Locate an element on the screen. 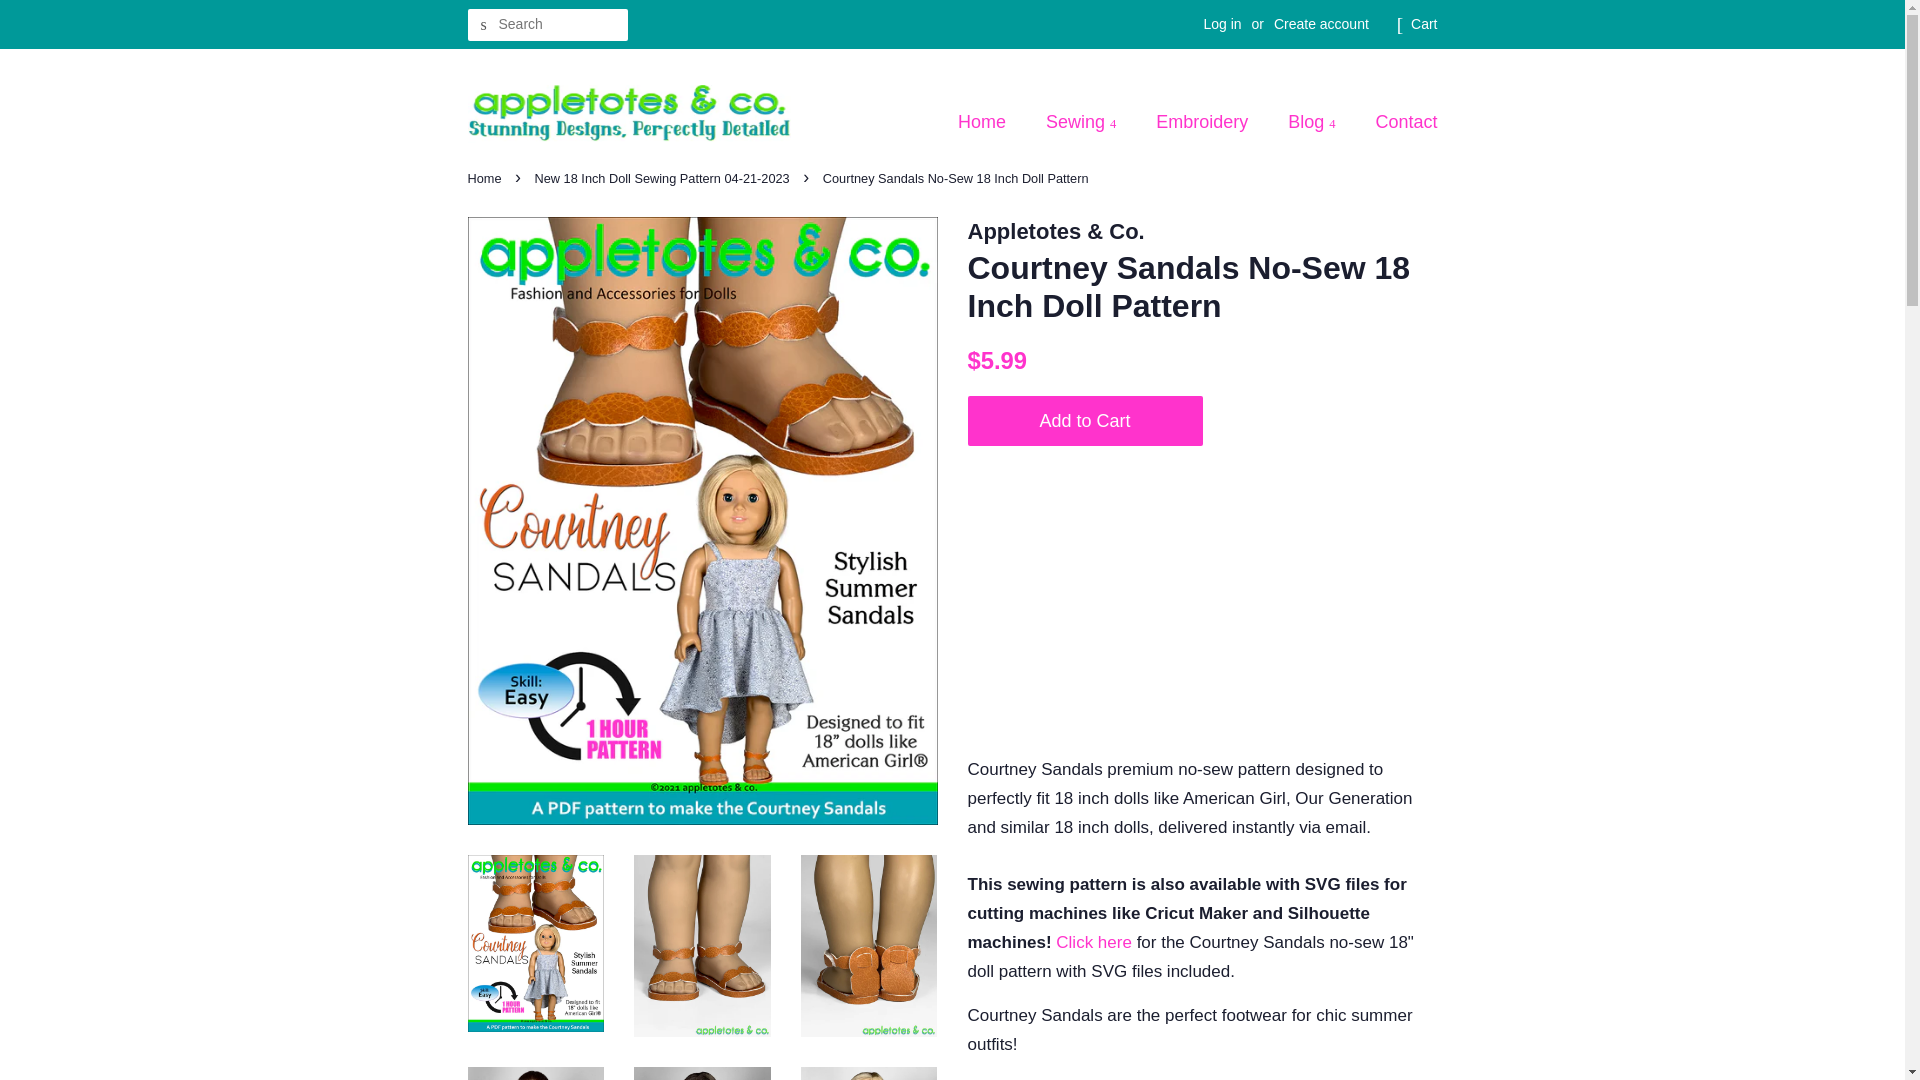 The image size is (1920, 1080). Sewing is located at coordinates (1084, 122).